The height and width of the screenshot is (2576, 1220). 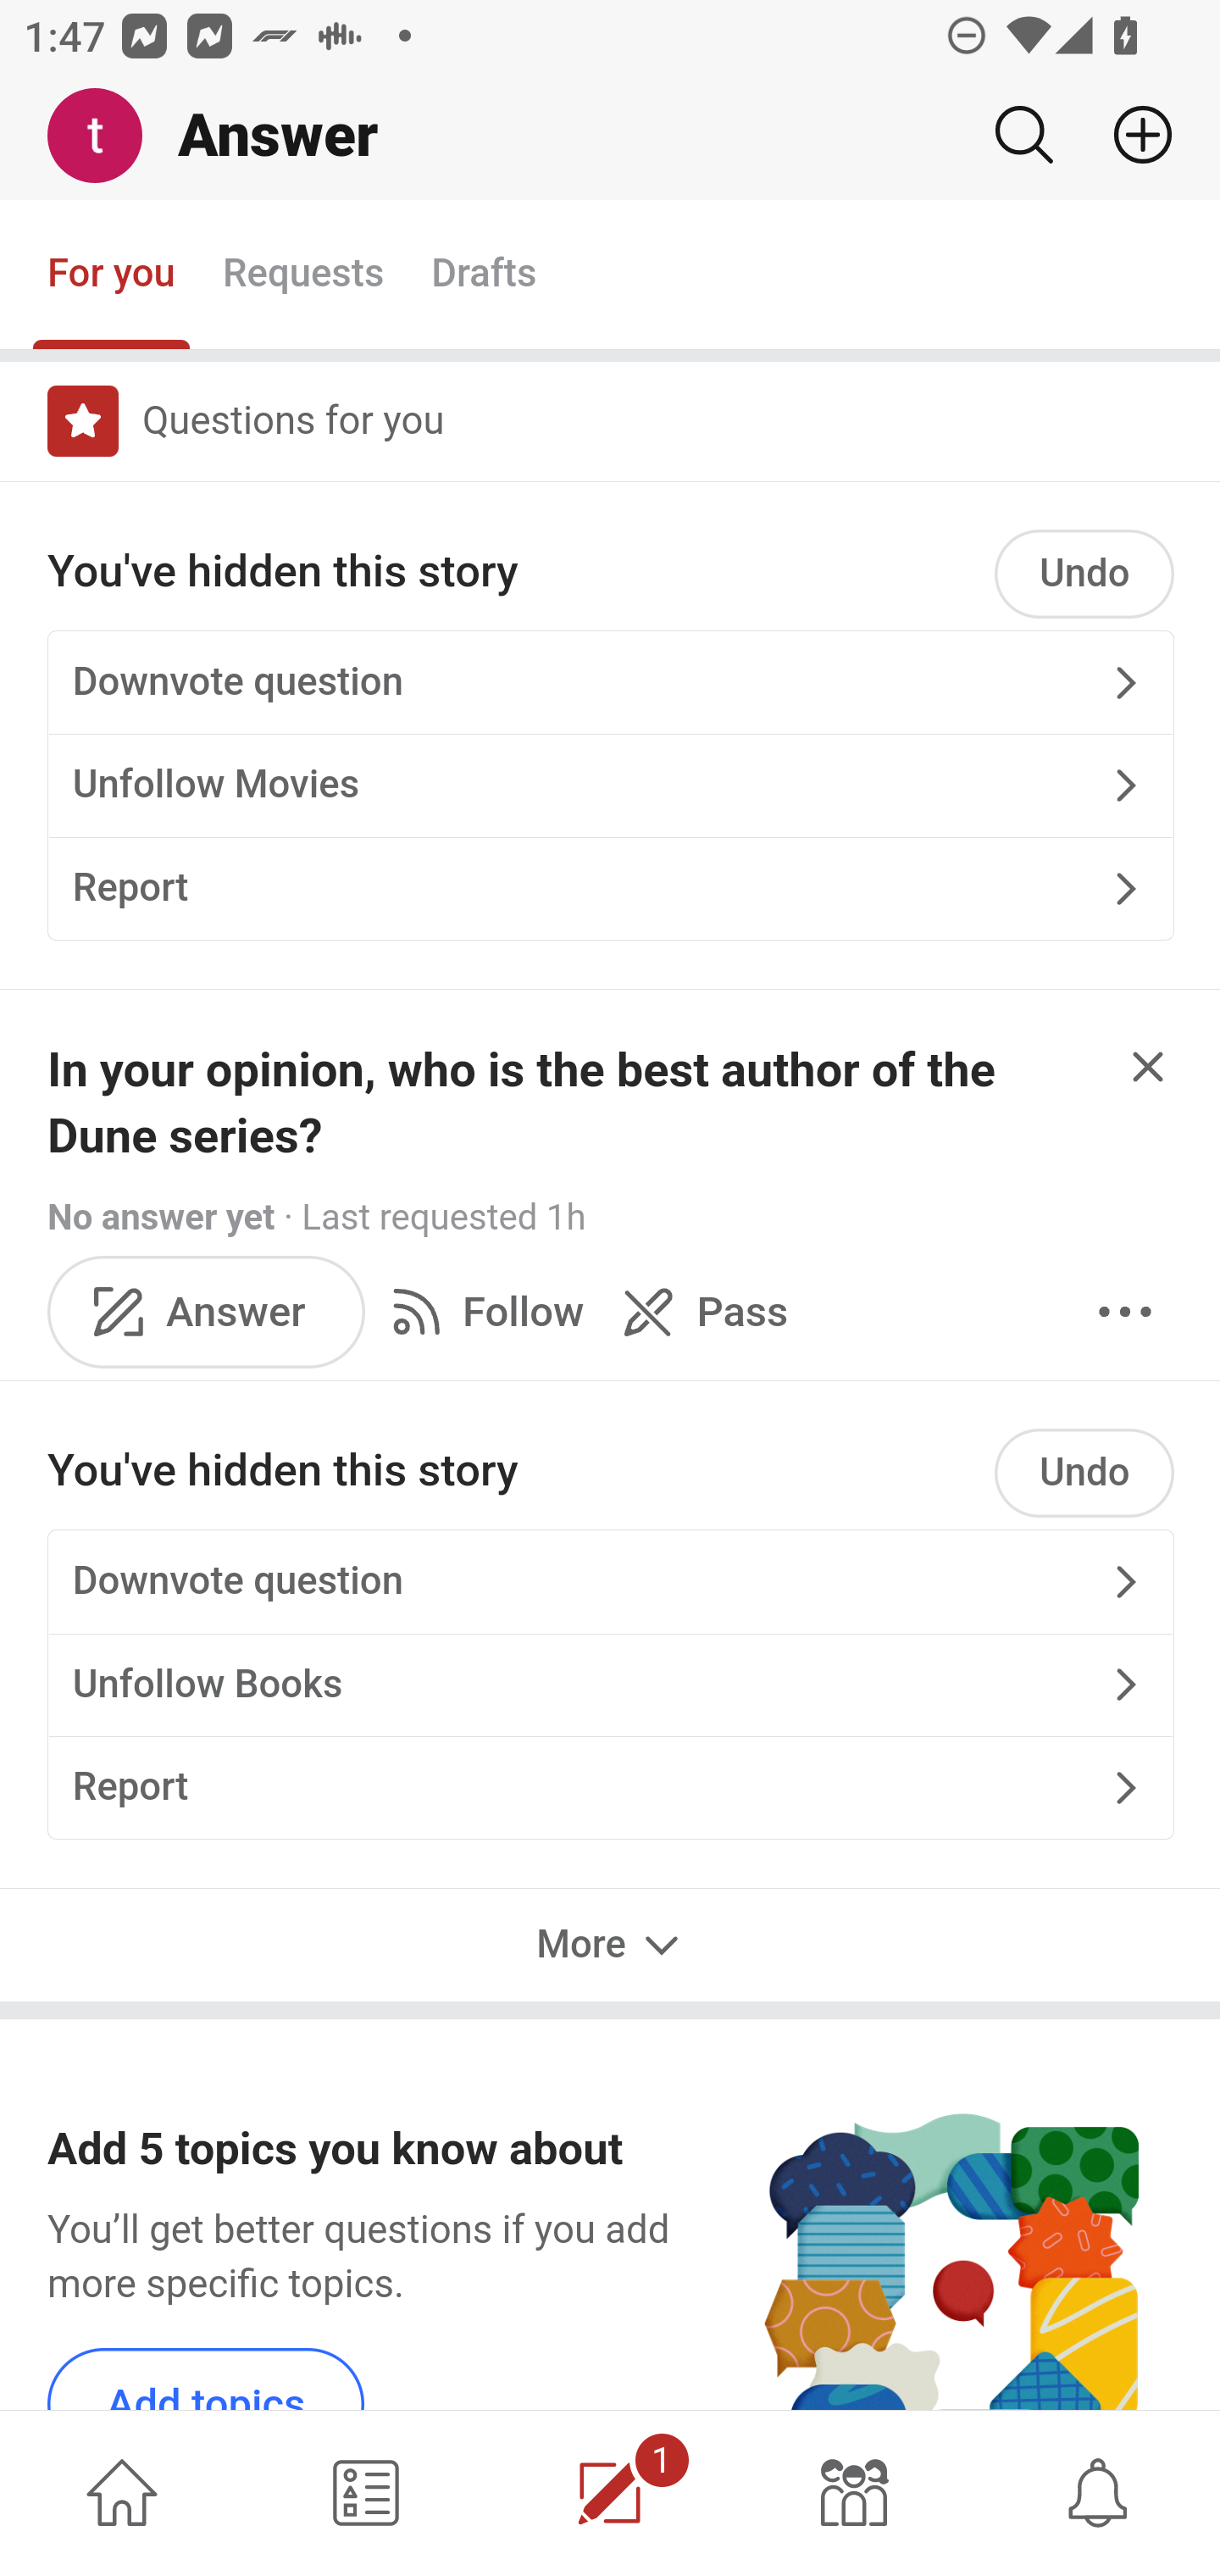 What do you see at coordinates (485, 275) in the screenshot?
I see `Drafts` at bounding box center [485, 275].